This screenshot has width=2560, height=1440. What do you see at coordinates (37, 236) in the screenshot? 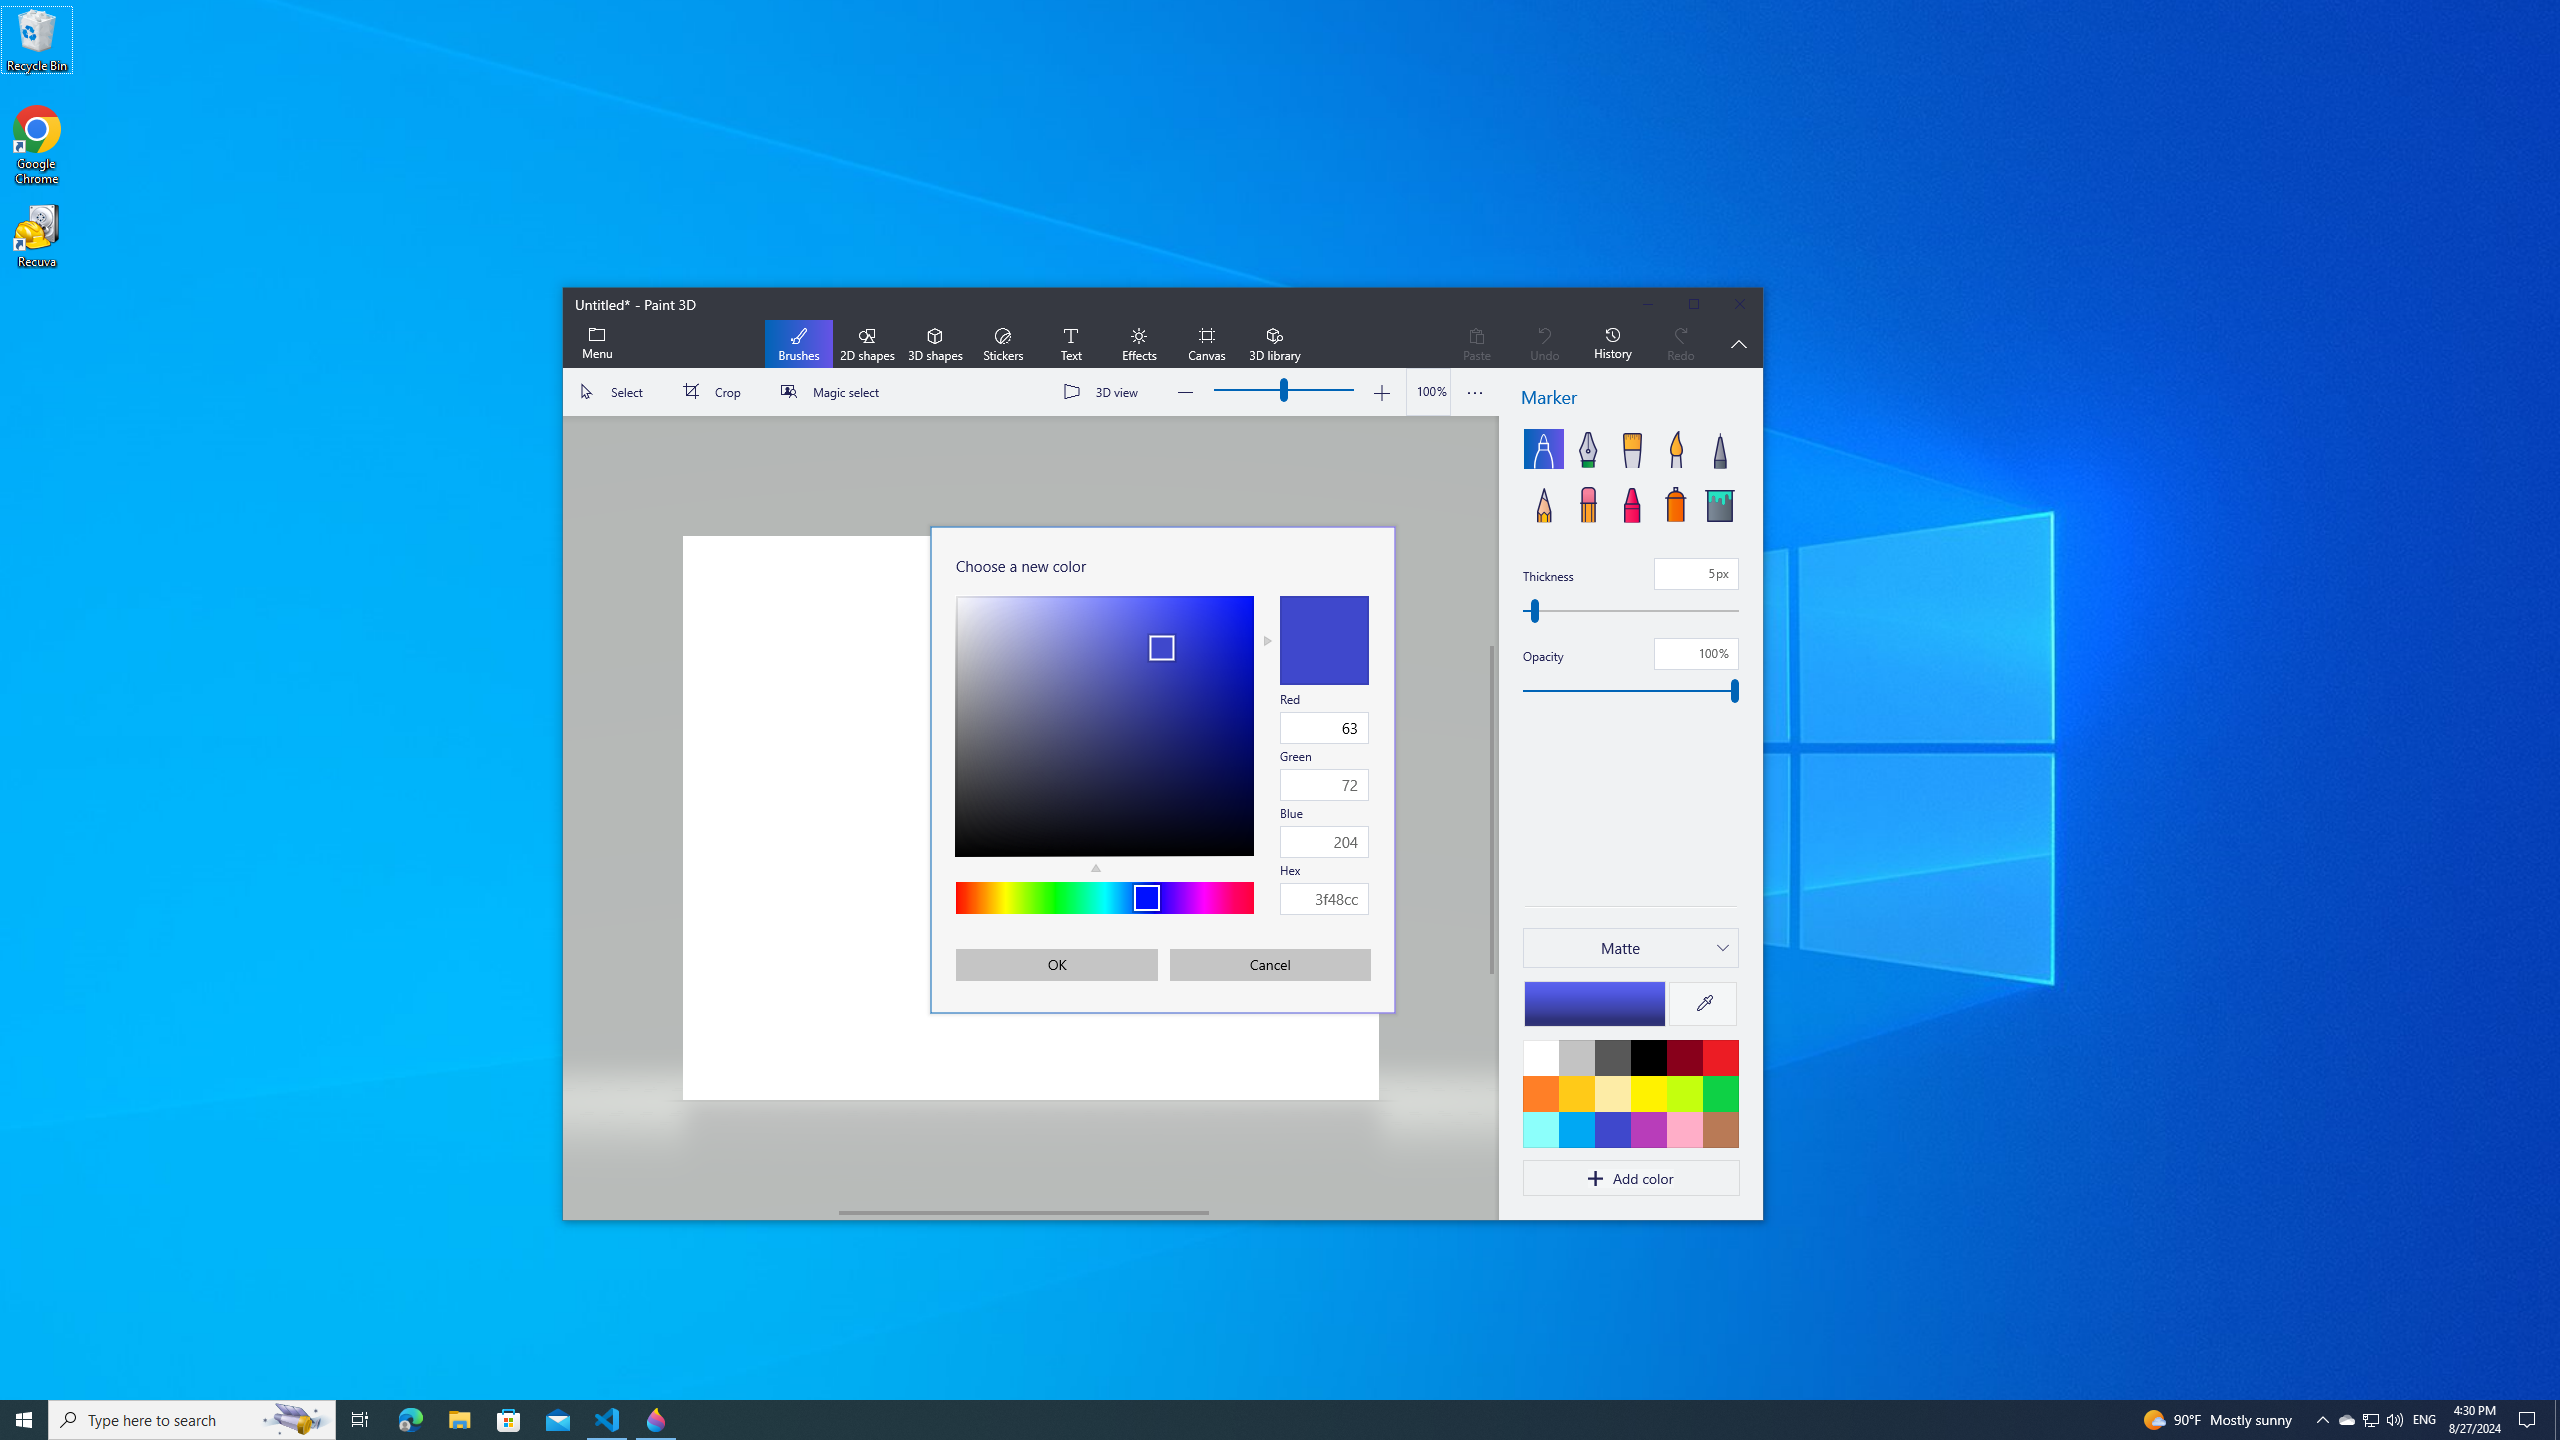
I see `Recuva` at bounding box center [37, 236].